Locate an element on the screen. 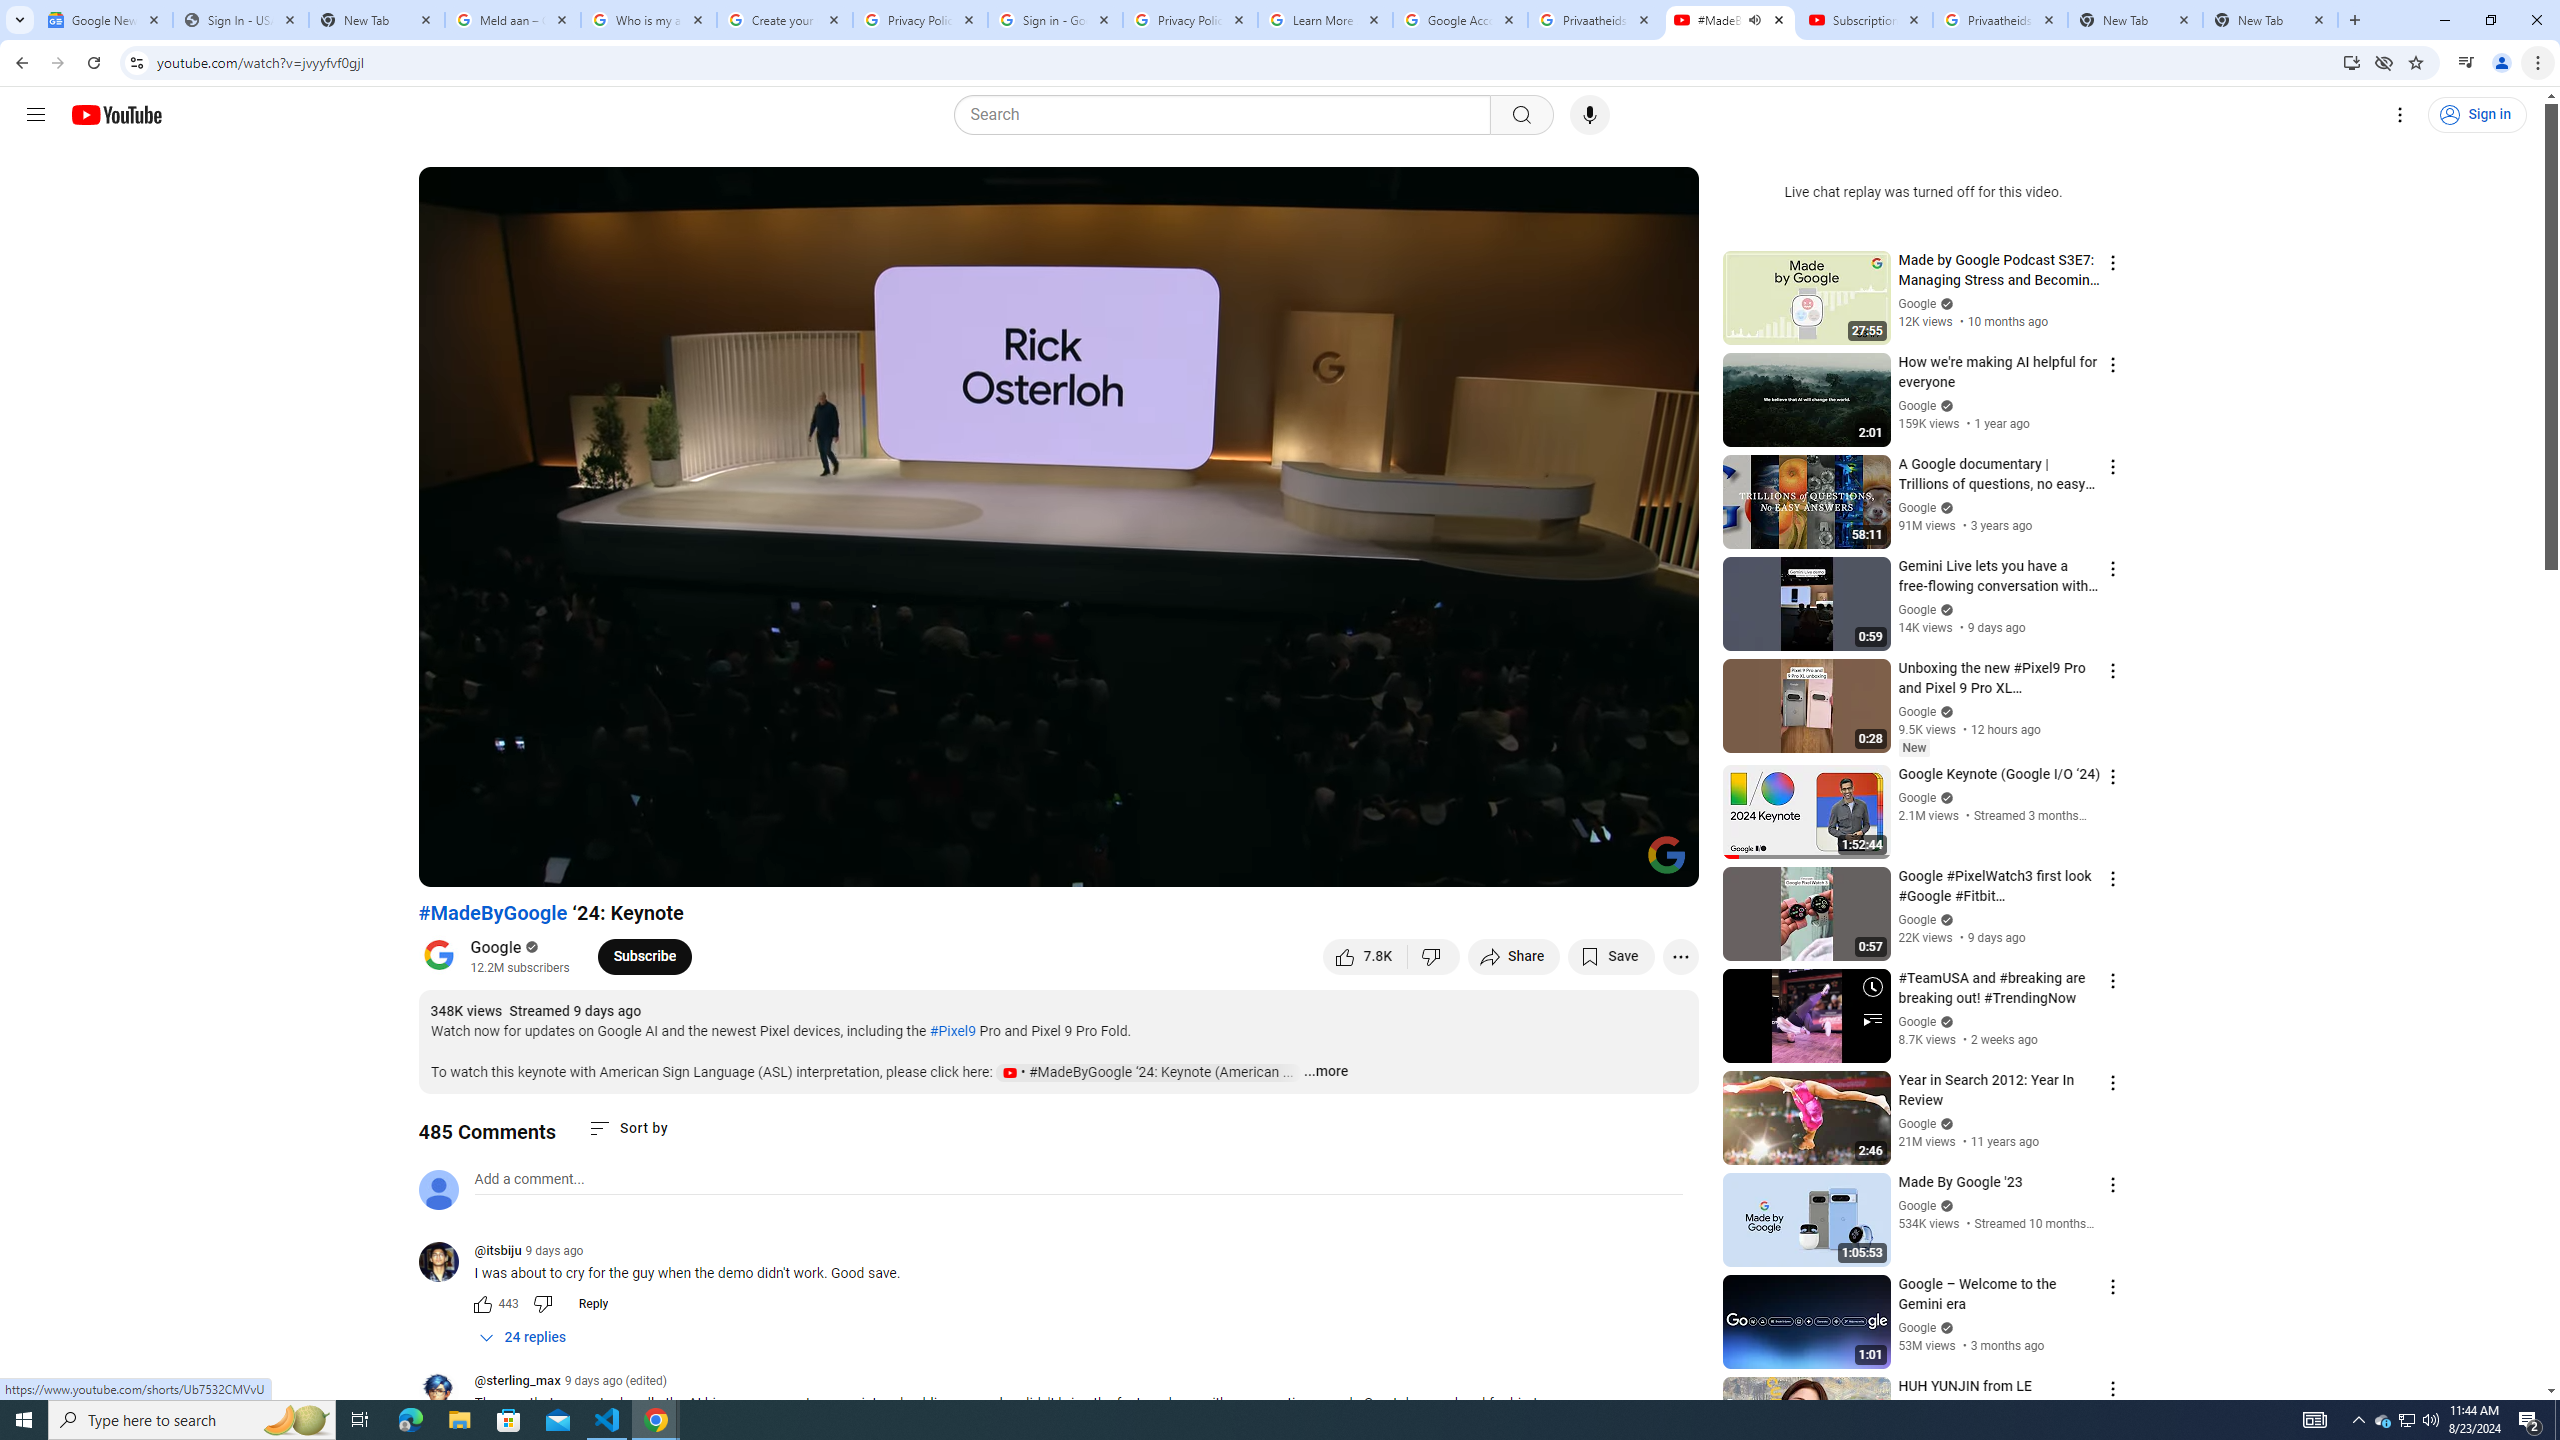 The height and width of the screenshot is (1440, 2560). Mute (m) is located at coordinates (548, 863).